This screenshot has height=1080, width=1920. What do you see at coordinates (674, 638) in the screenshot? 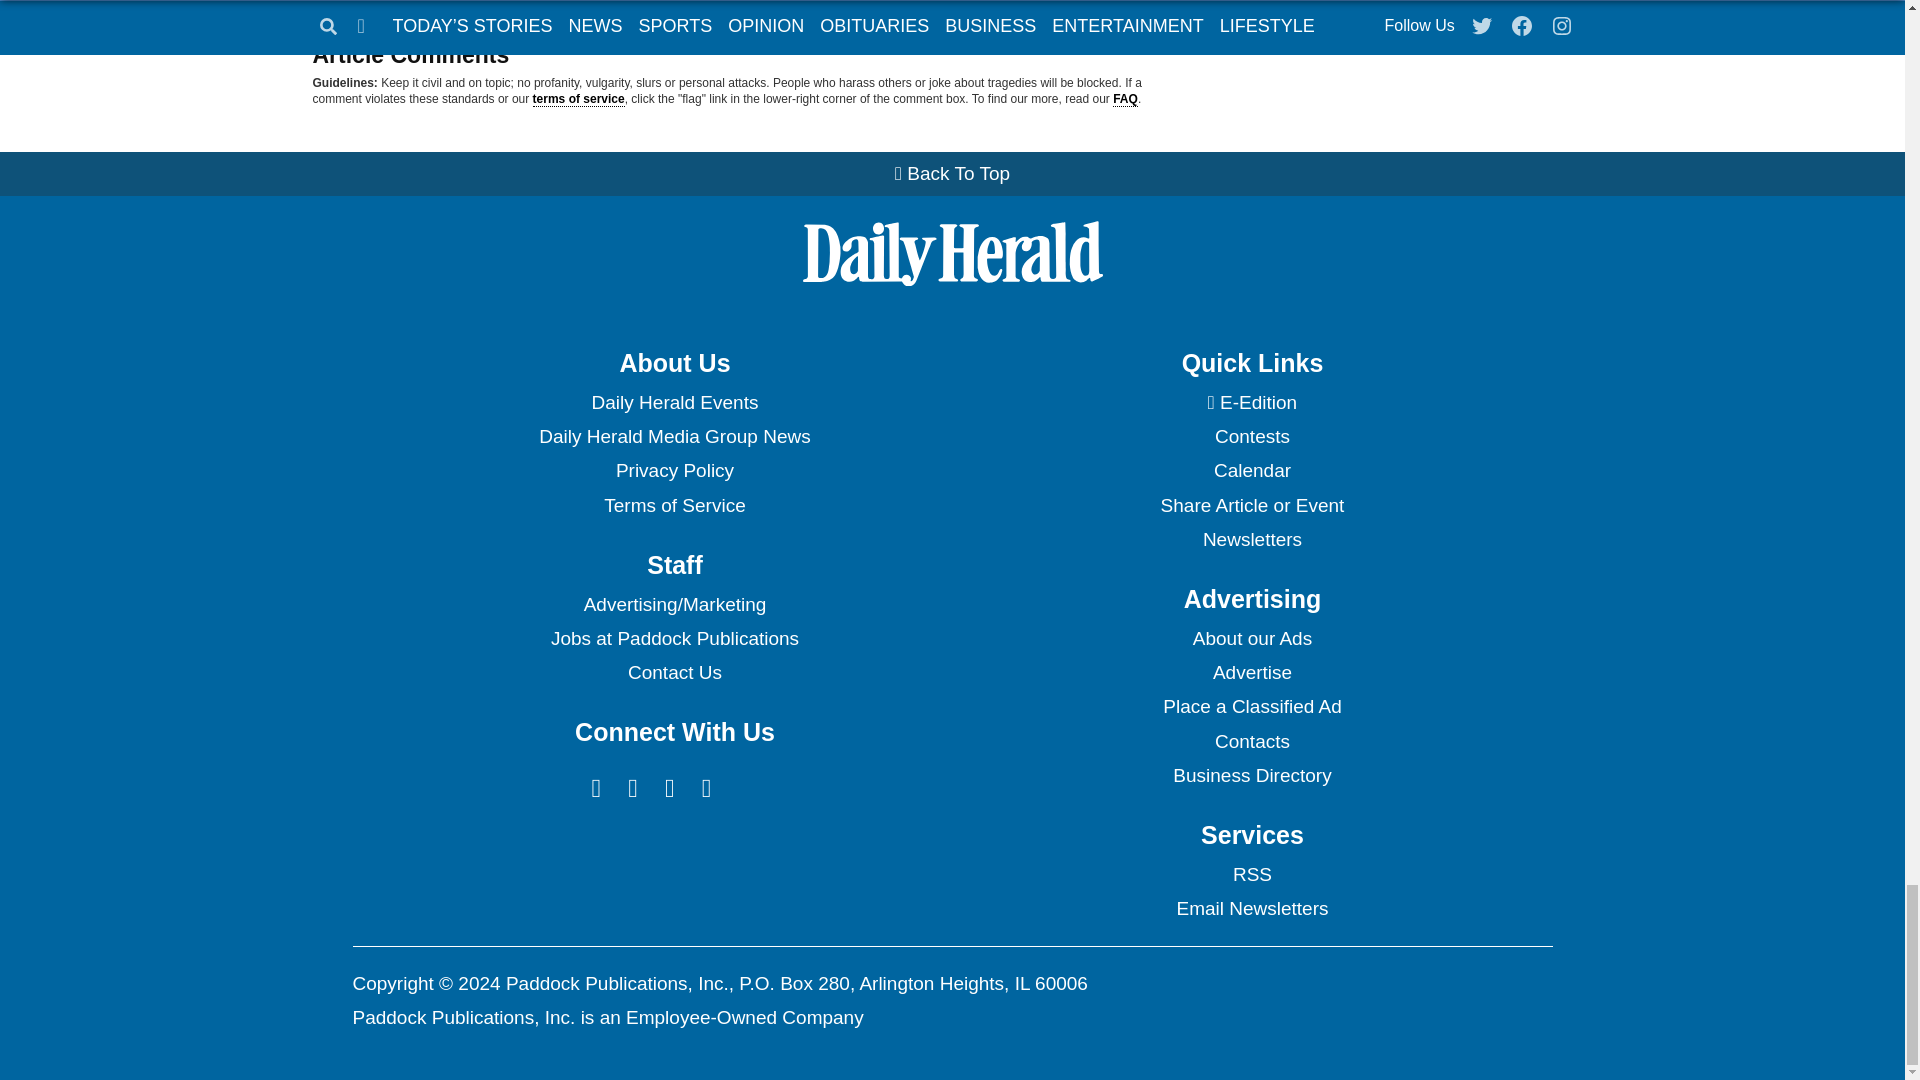
I see `Jobs at Paddock Publications` at bounding box center [674, 638].